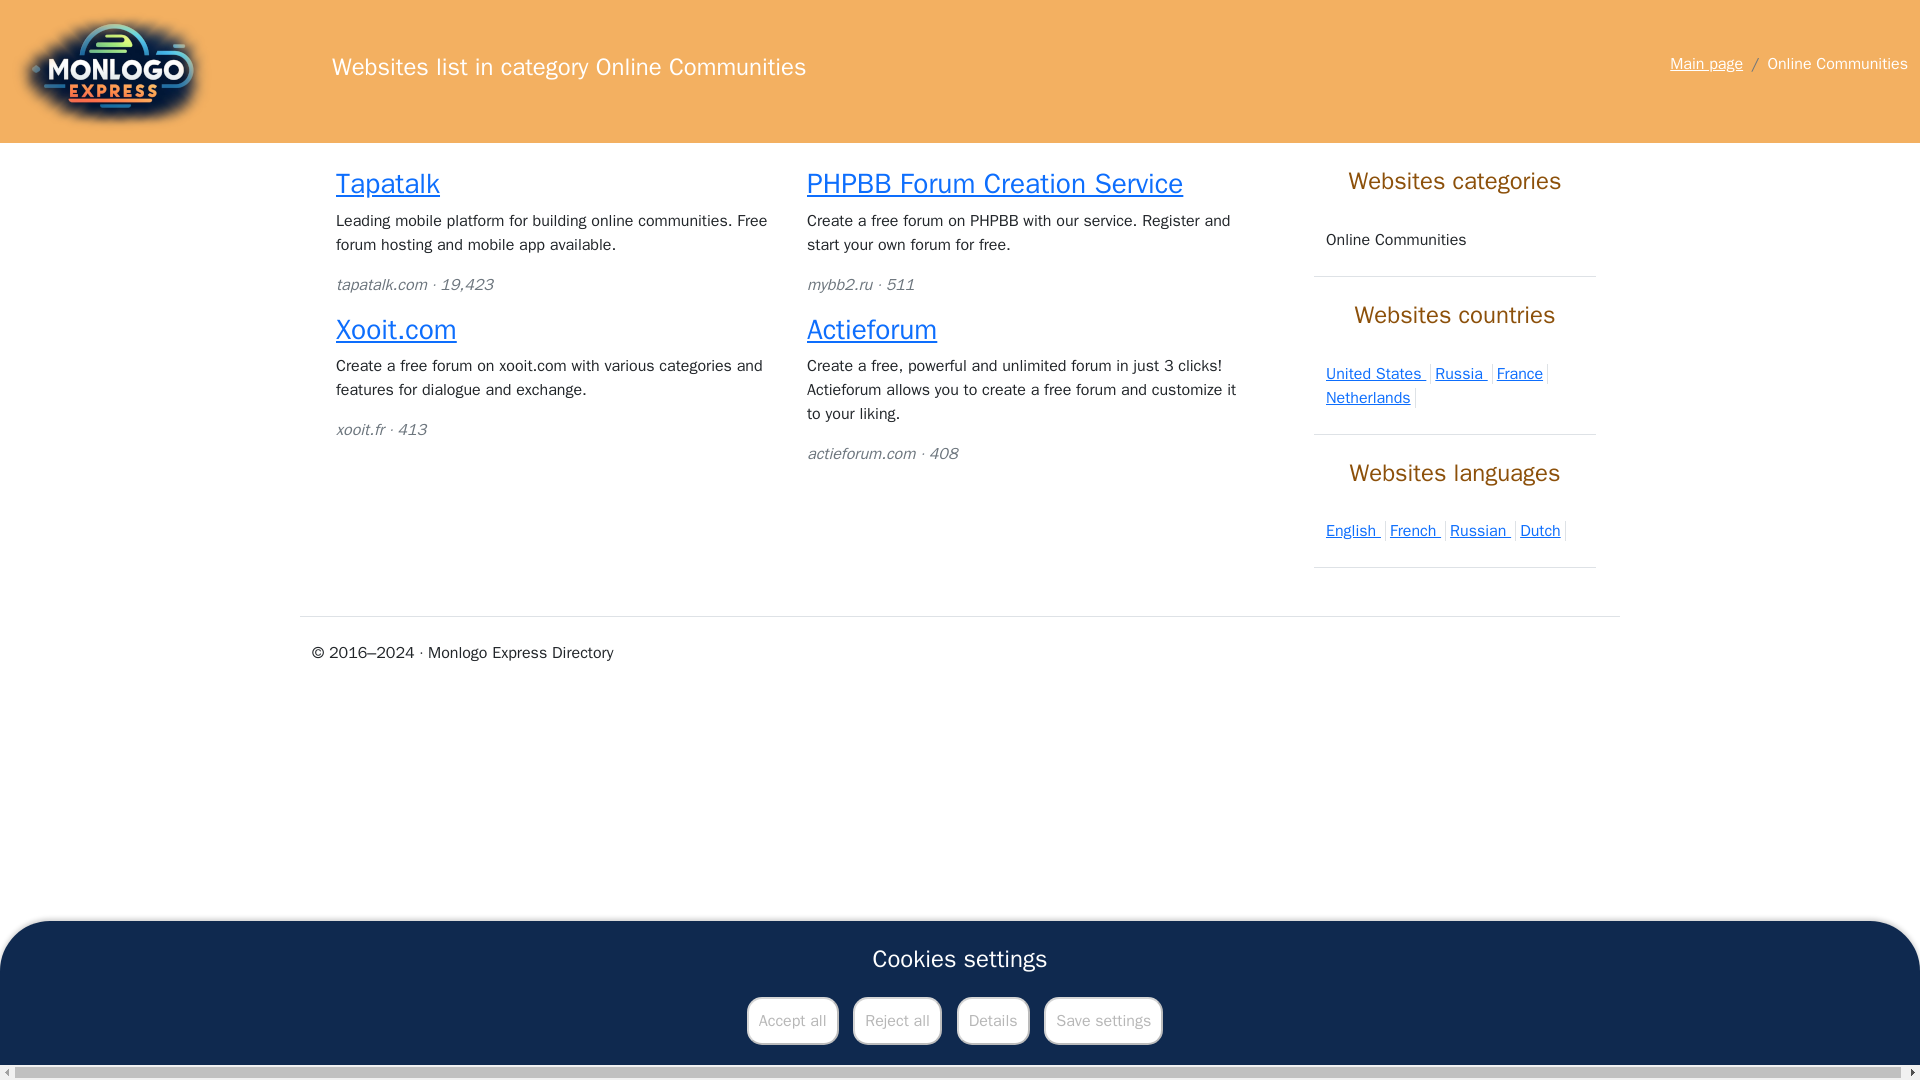 The height and width of the screenshot is (1080, 1920). Describe the element at coordinates (1543, 530) in the screenshot. I see `Dutch` at that location.